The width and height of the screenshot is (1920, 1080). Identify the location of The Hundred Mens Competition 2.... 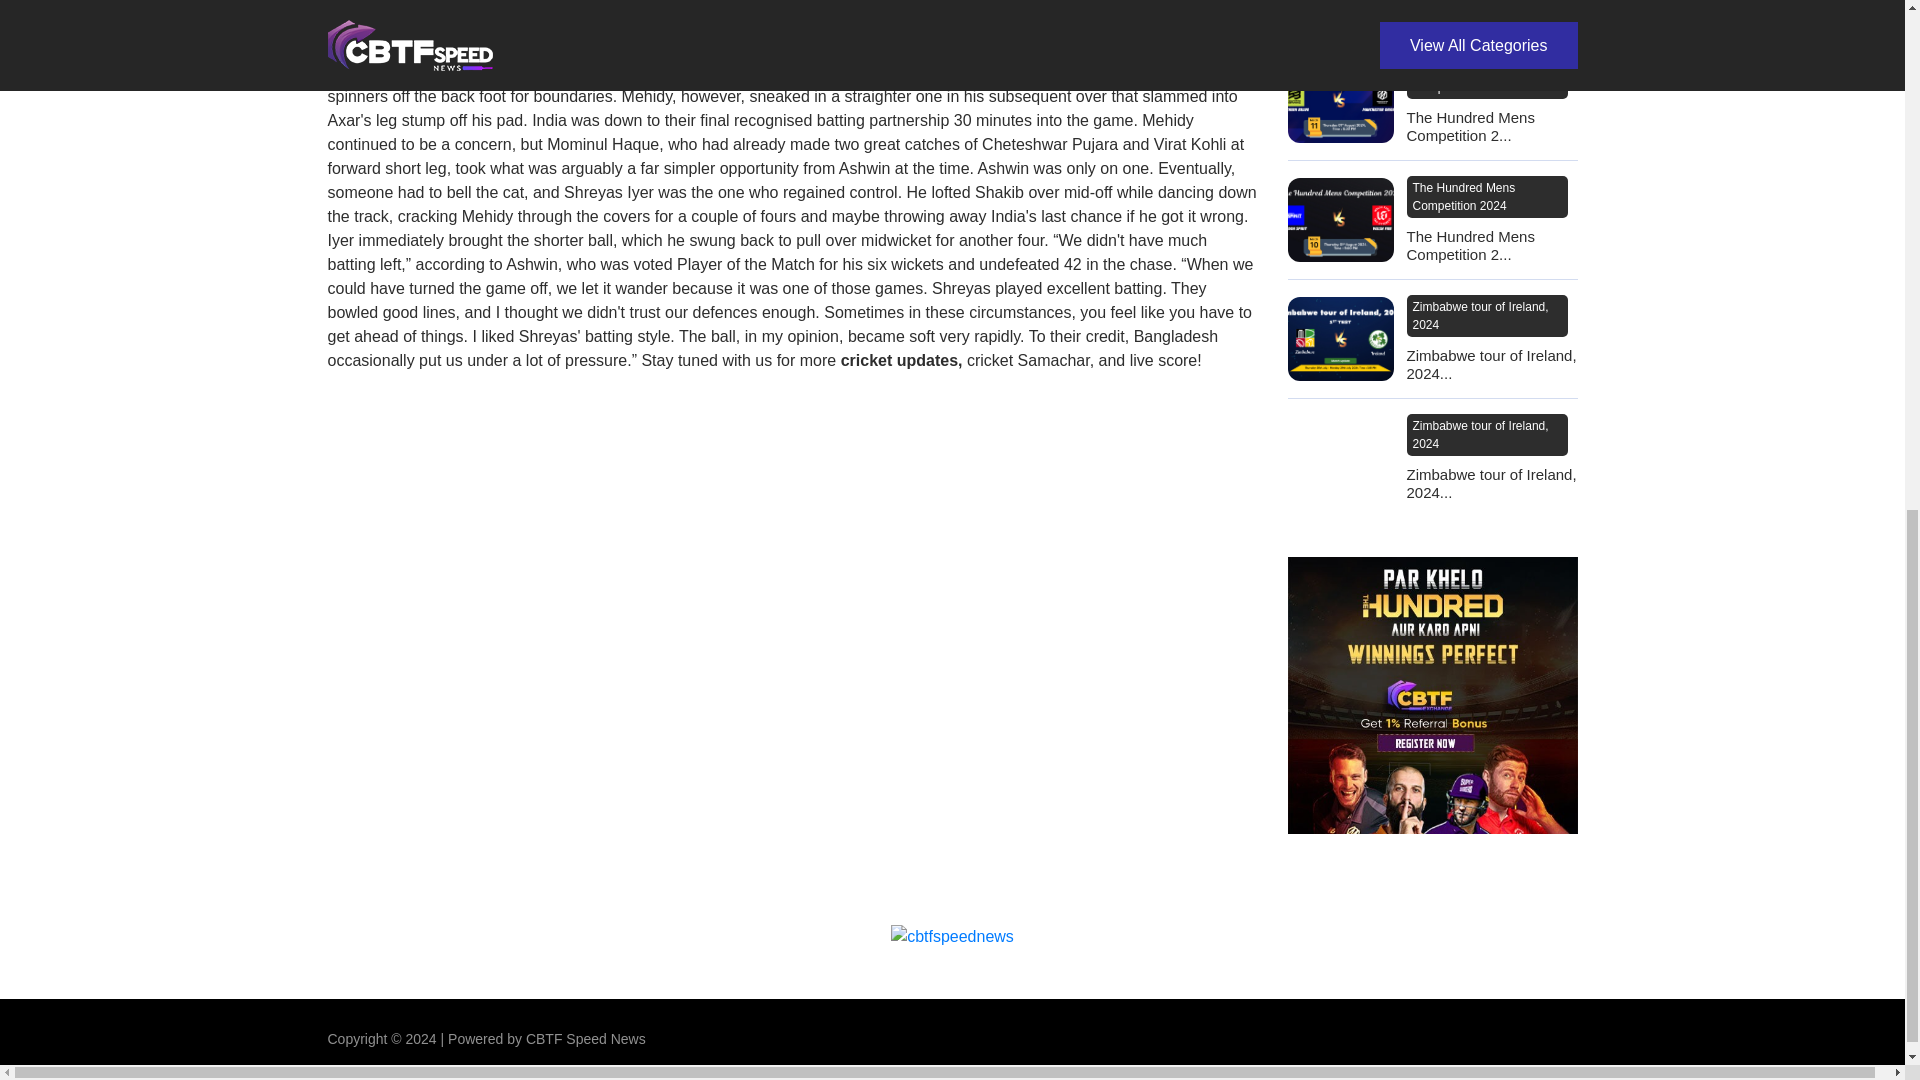
(1490, 126).